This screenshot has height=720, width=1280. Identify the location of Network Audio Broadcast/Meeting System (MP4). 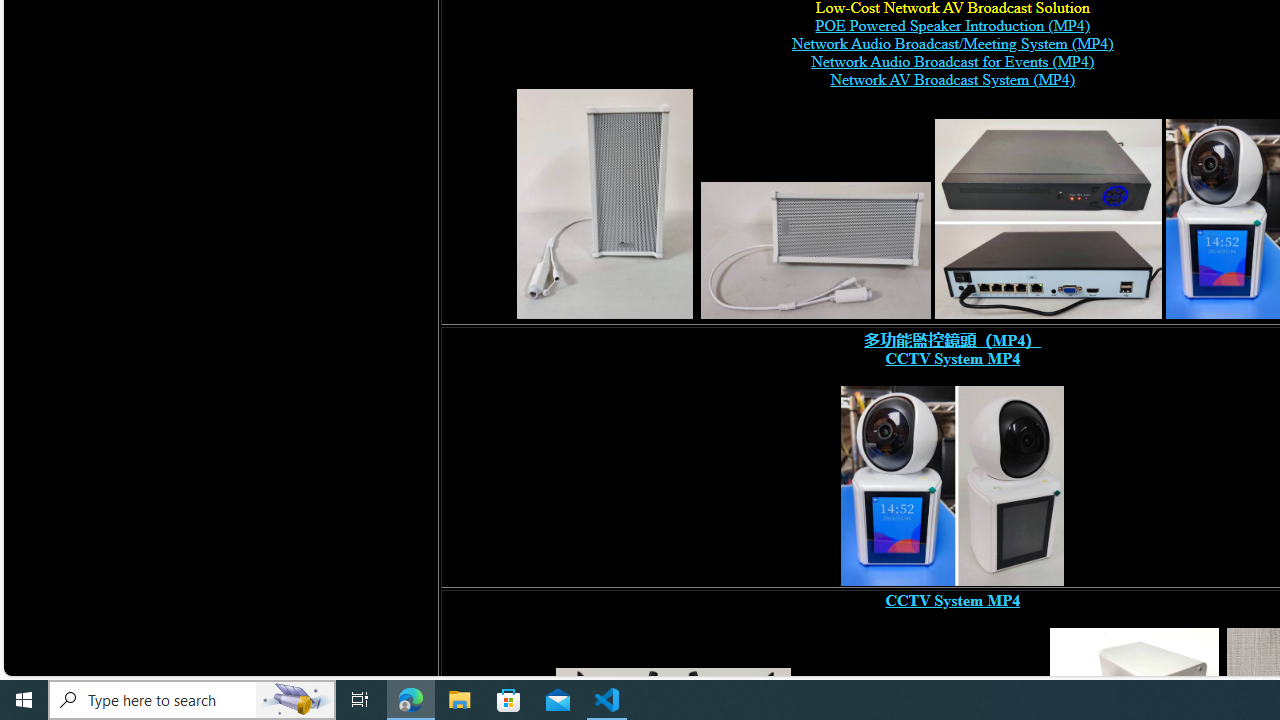
(952, 44).